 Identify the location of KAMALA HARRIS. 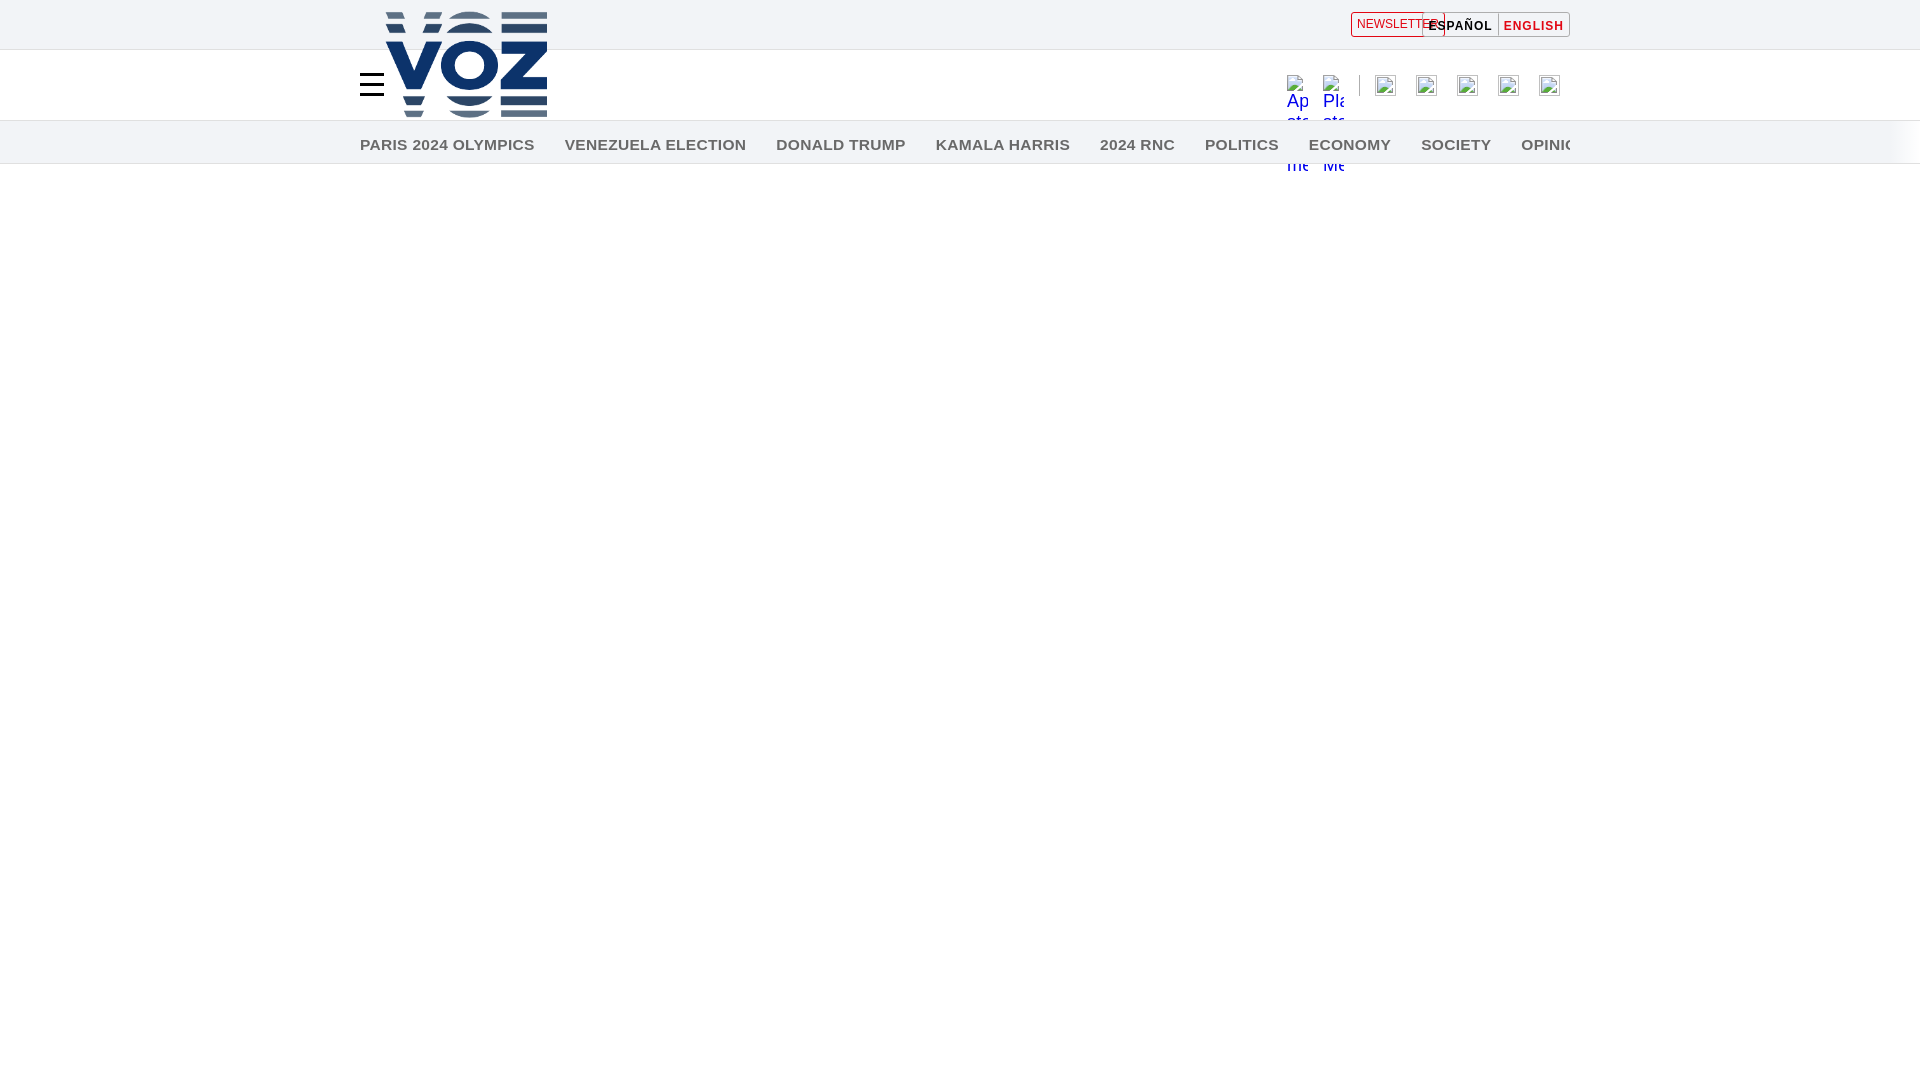
(1002, 145).